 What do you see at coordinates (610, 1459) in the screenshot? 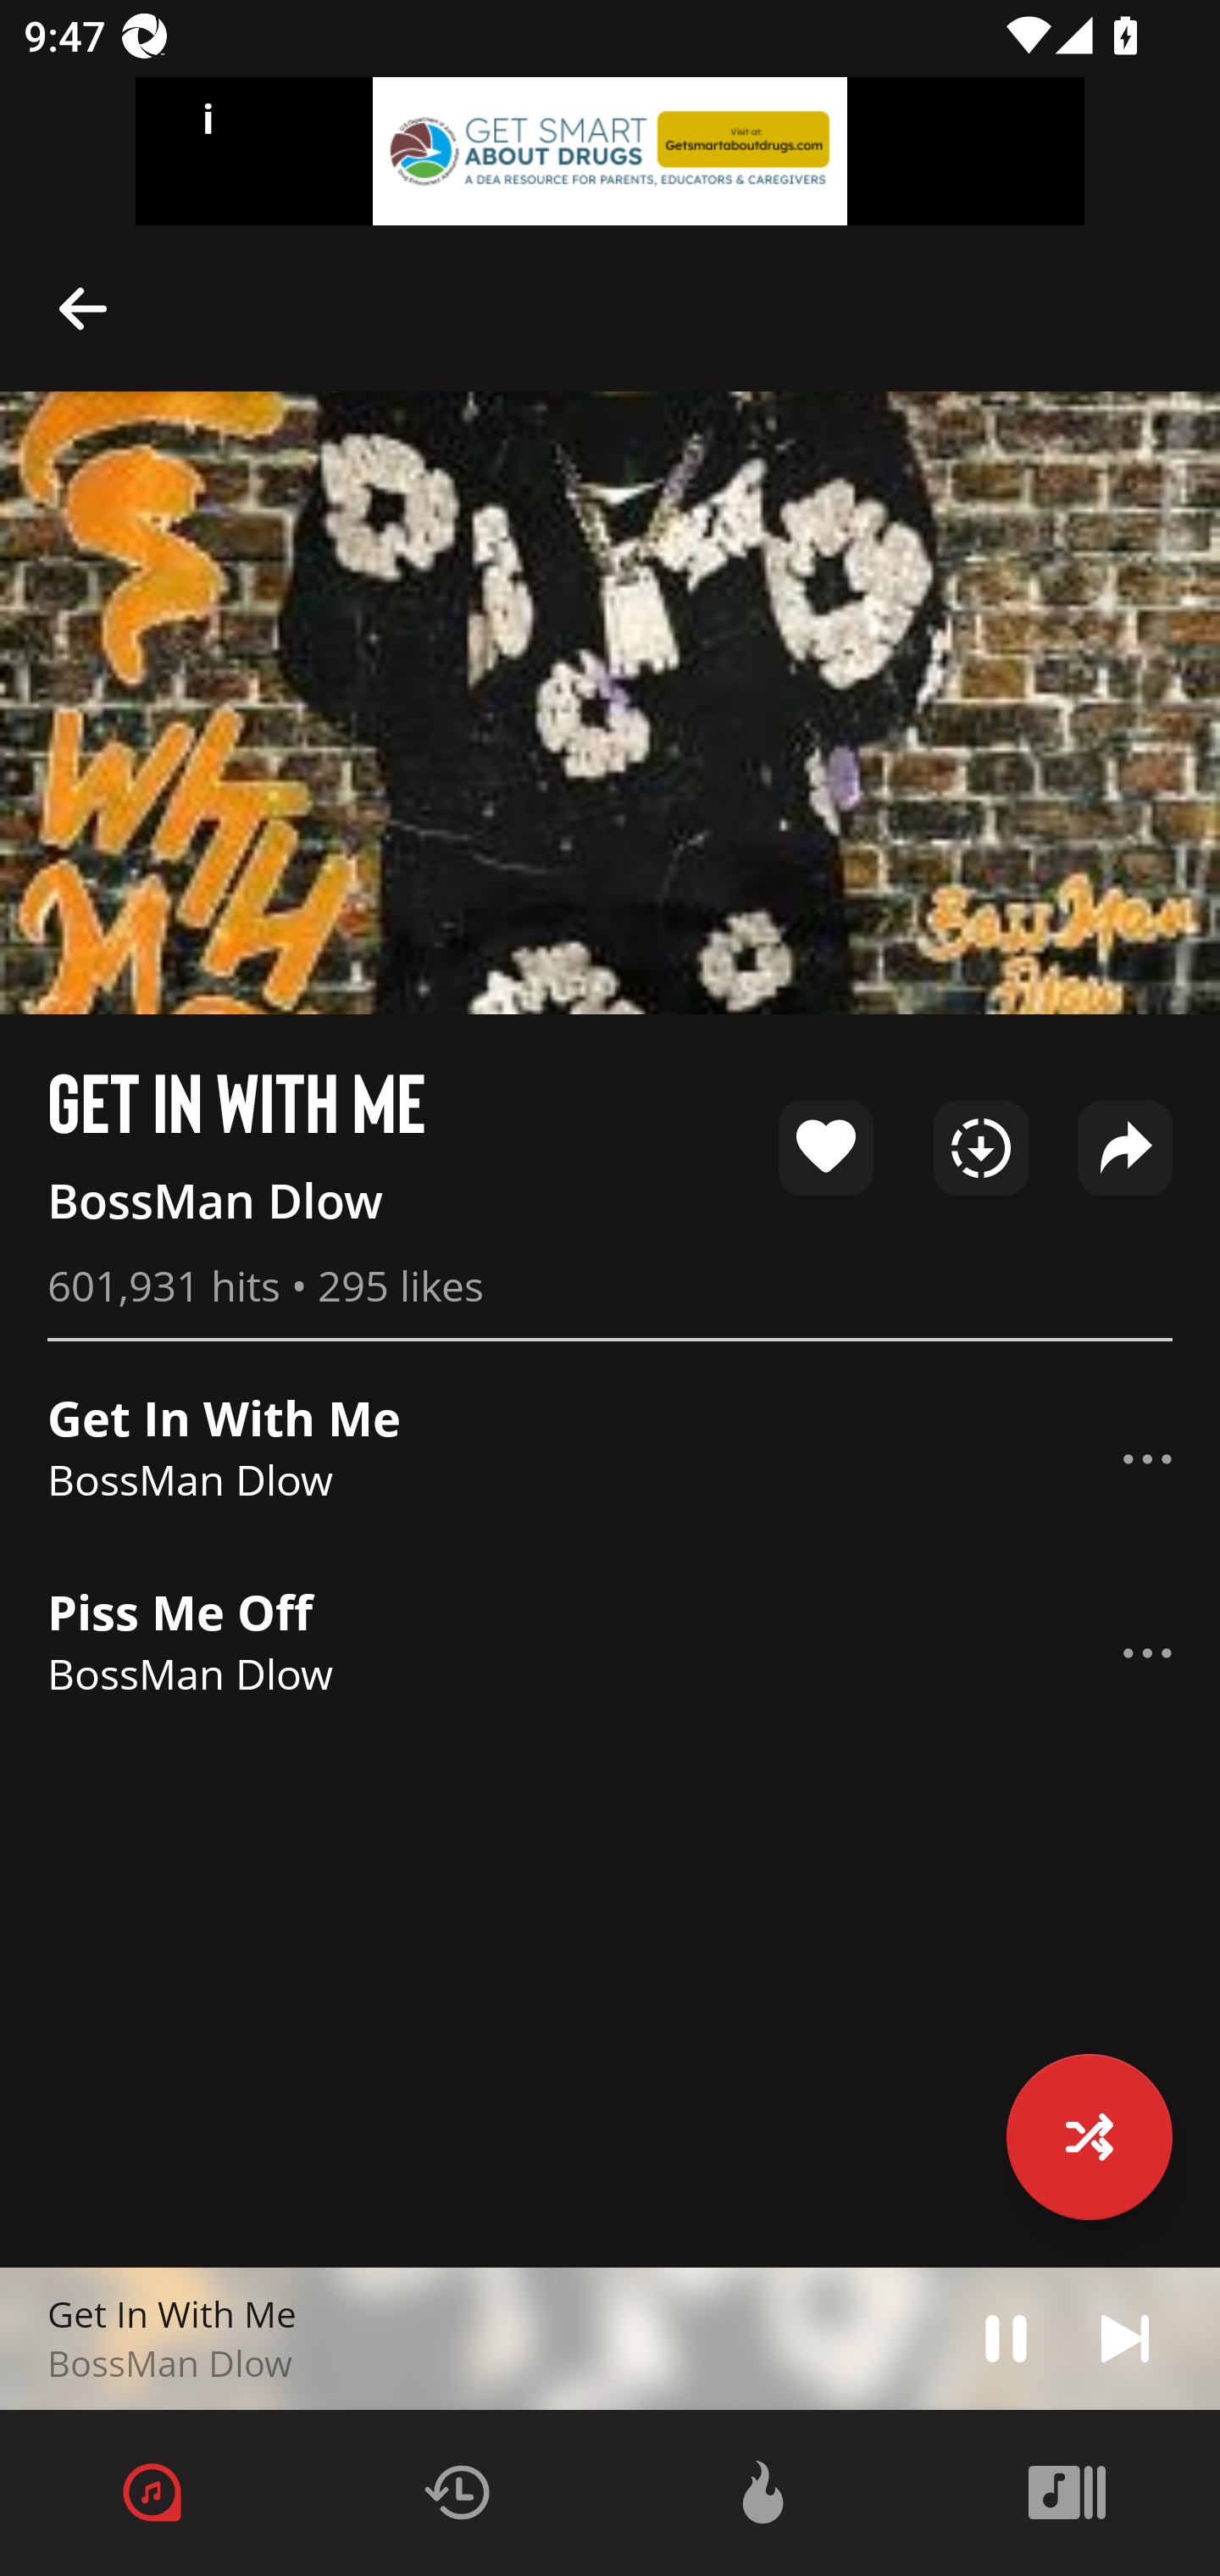
I see `Get In With Me BossMan Dlow Description` at bounding box center [610, 1459].